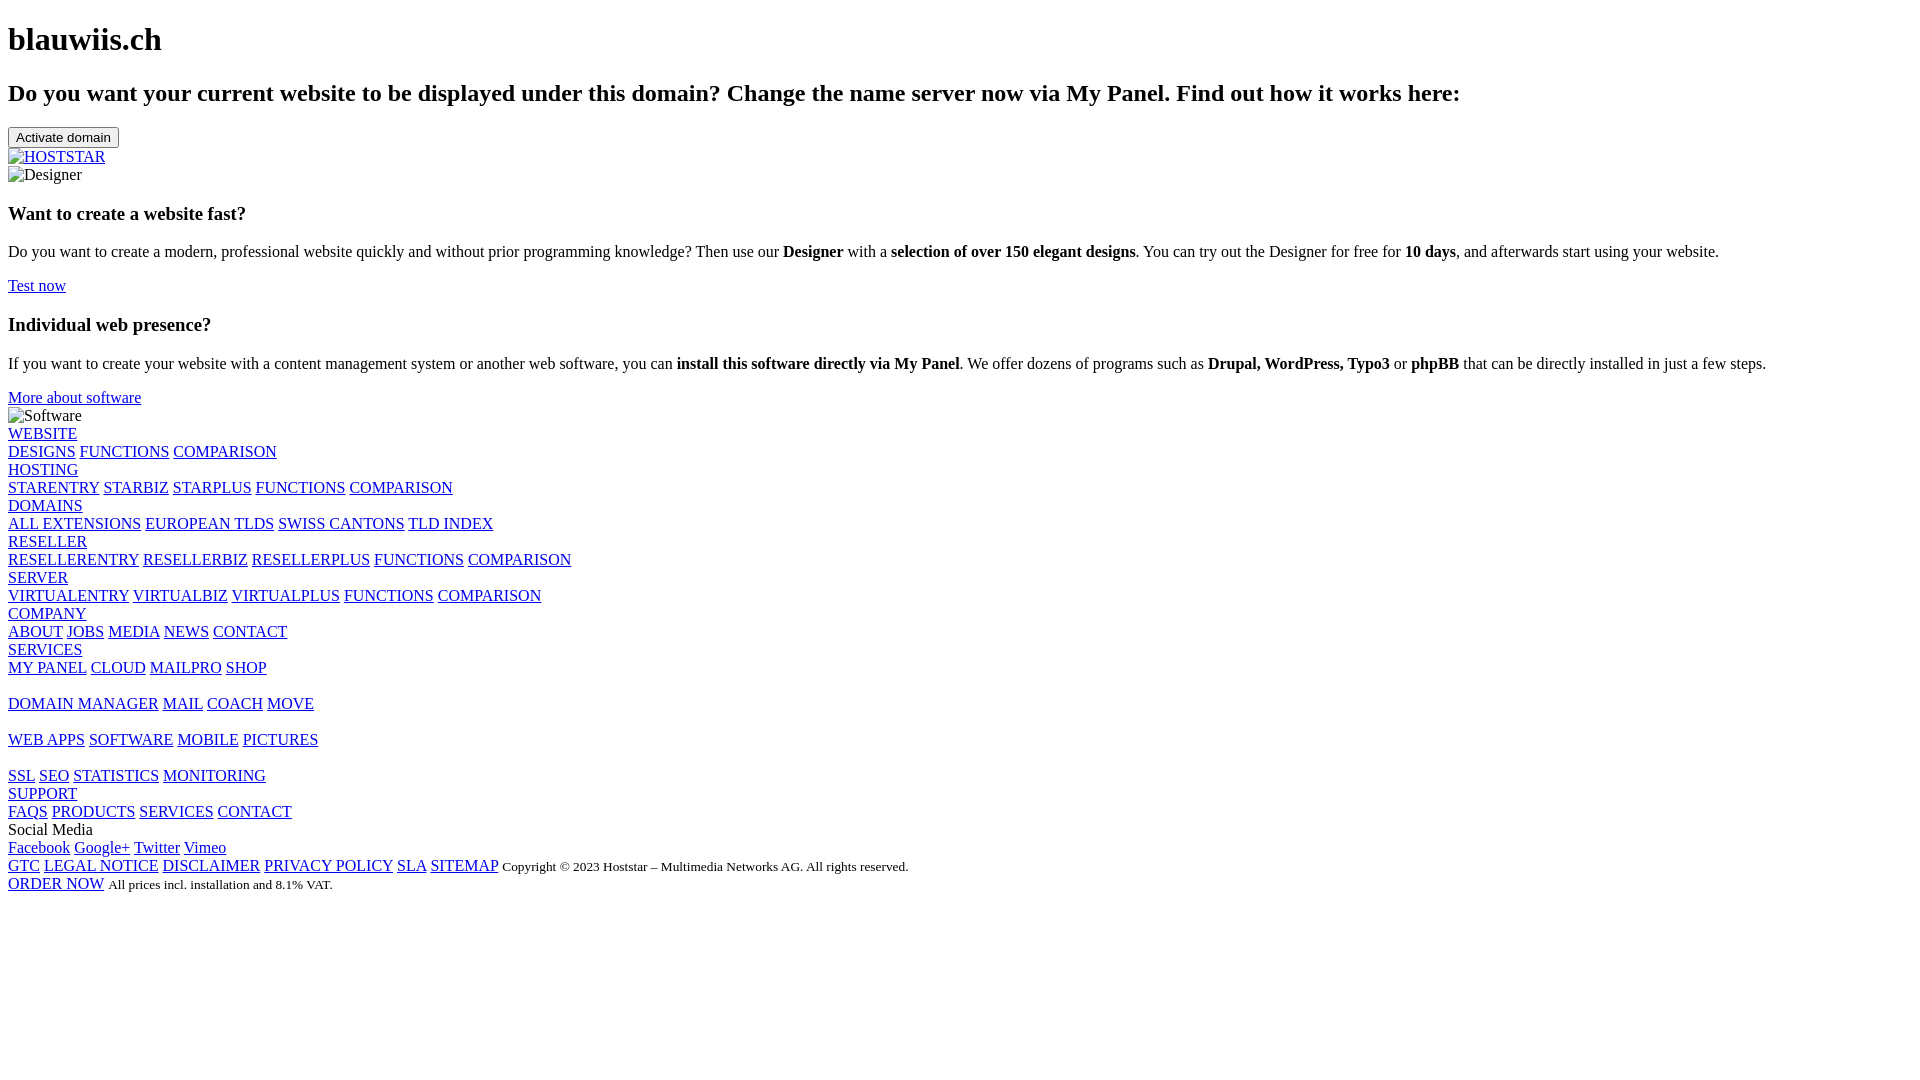 This screenshot has height=1080, width=1920. Describe the element at coordinates (212, 488) in the screenshot. I see `STARPLUS` at that location.